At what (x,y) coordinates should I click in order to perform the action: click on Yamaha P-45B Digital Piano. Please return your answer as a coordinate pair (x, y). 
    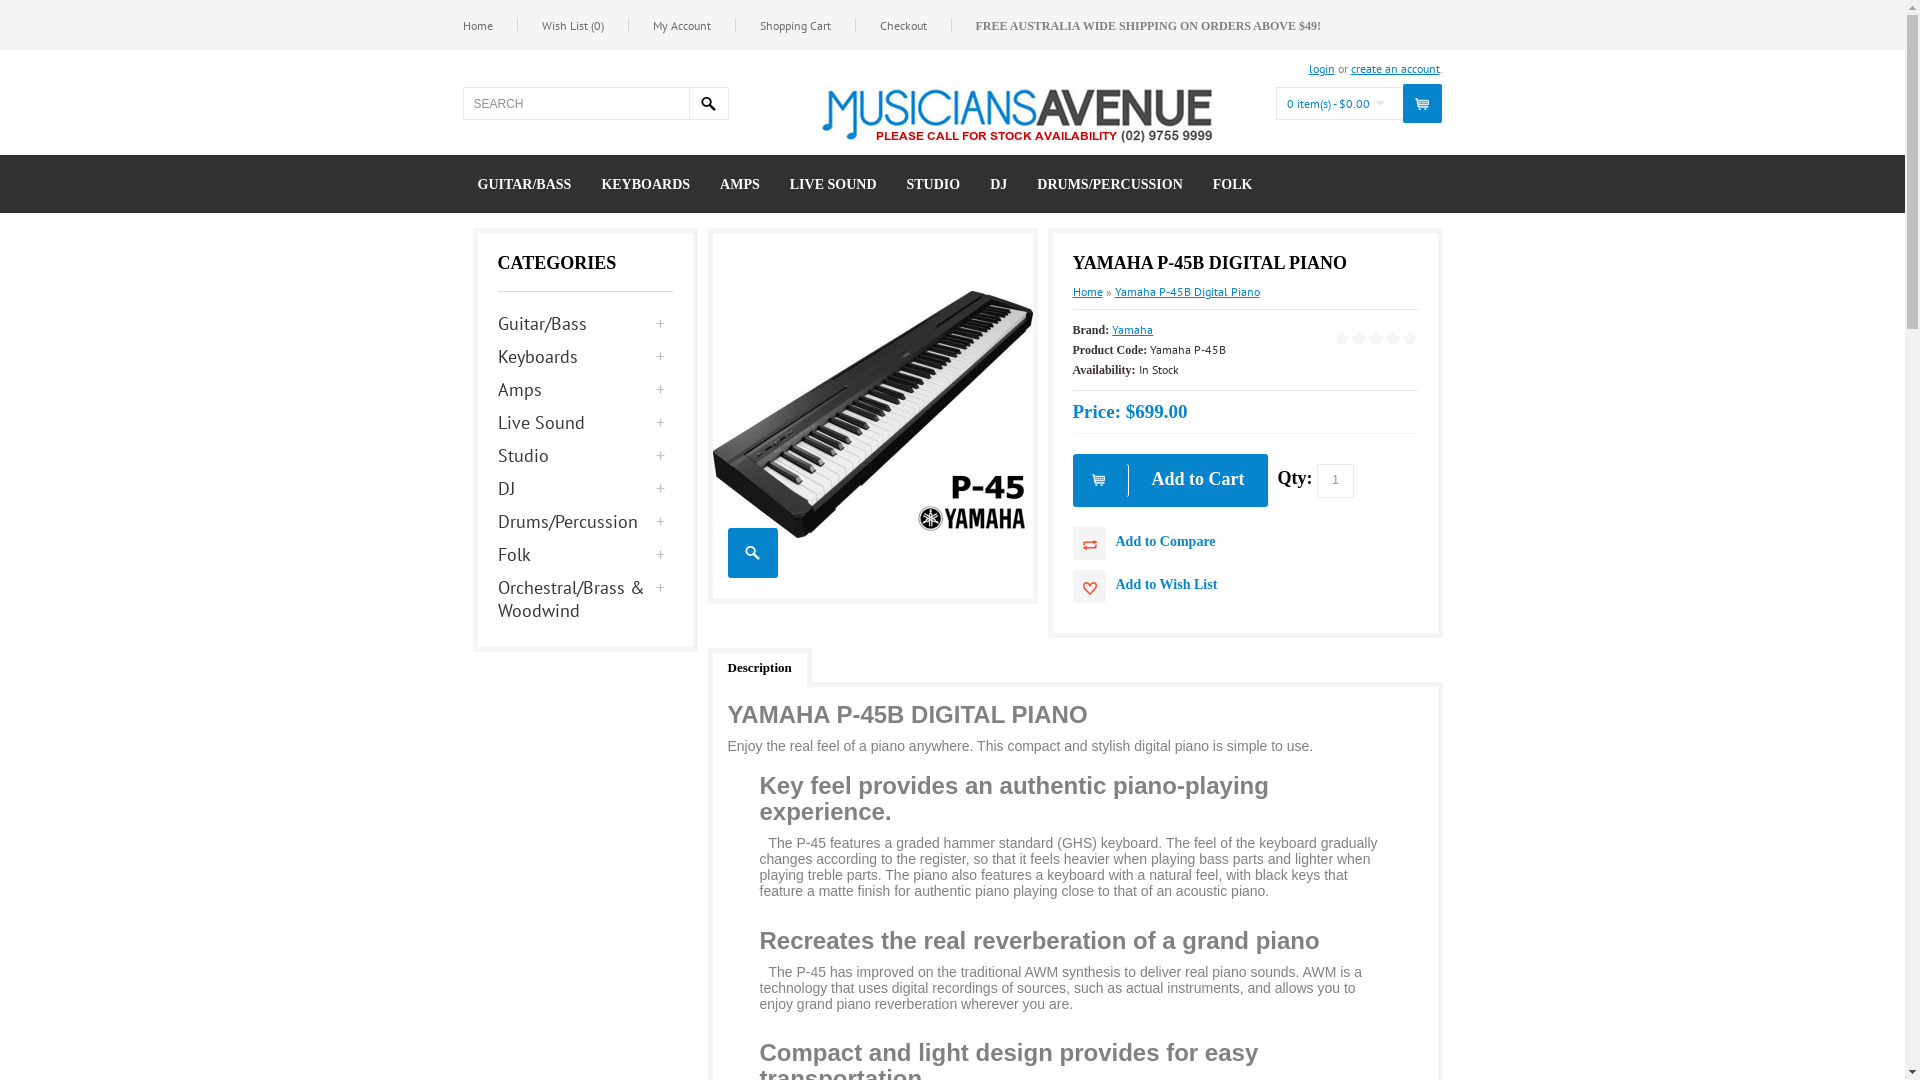
    Looking at the image, I should click on (872, 414).